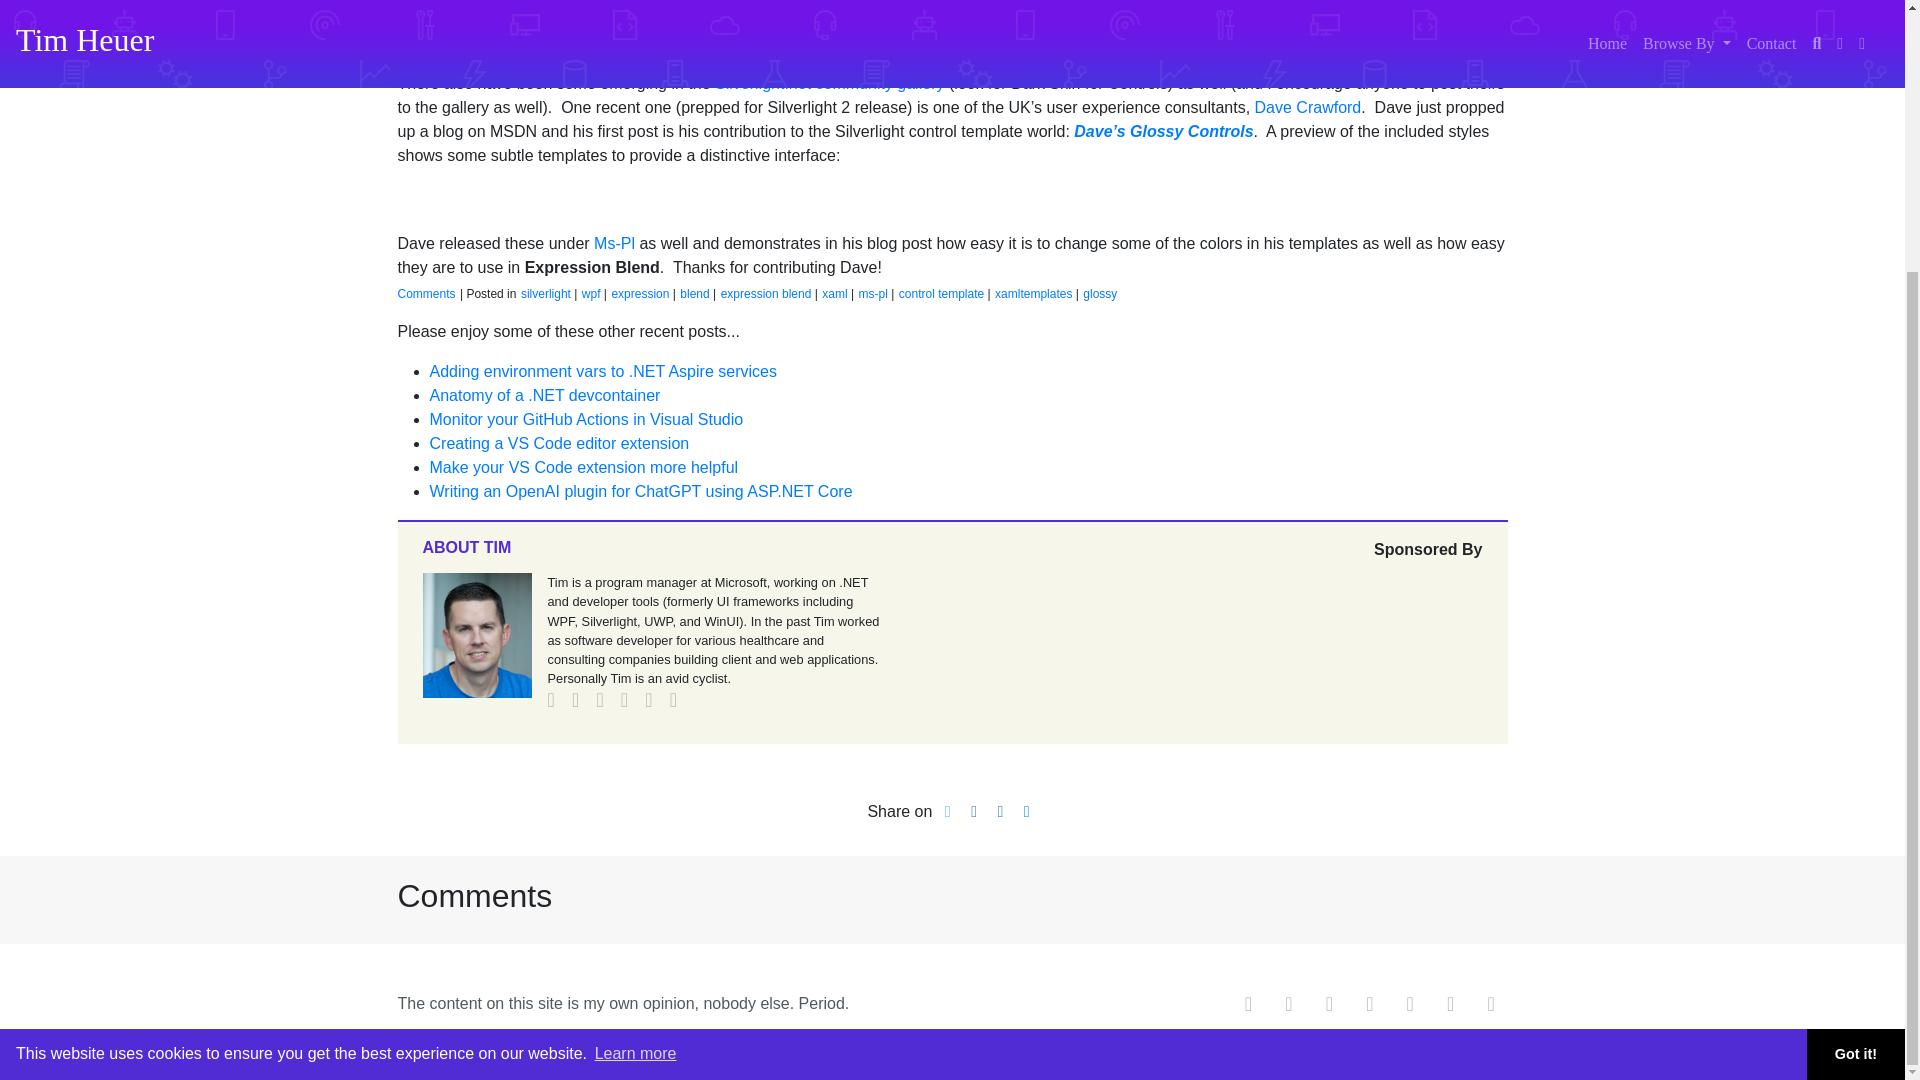 The width and height of the screenshot is (1920, 1080). What do you see at coordinates (639, 294) in the screenshot?
I see `expression` at bounding box center [639, 294].